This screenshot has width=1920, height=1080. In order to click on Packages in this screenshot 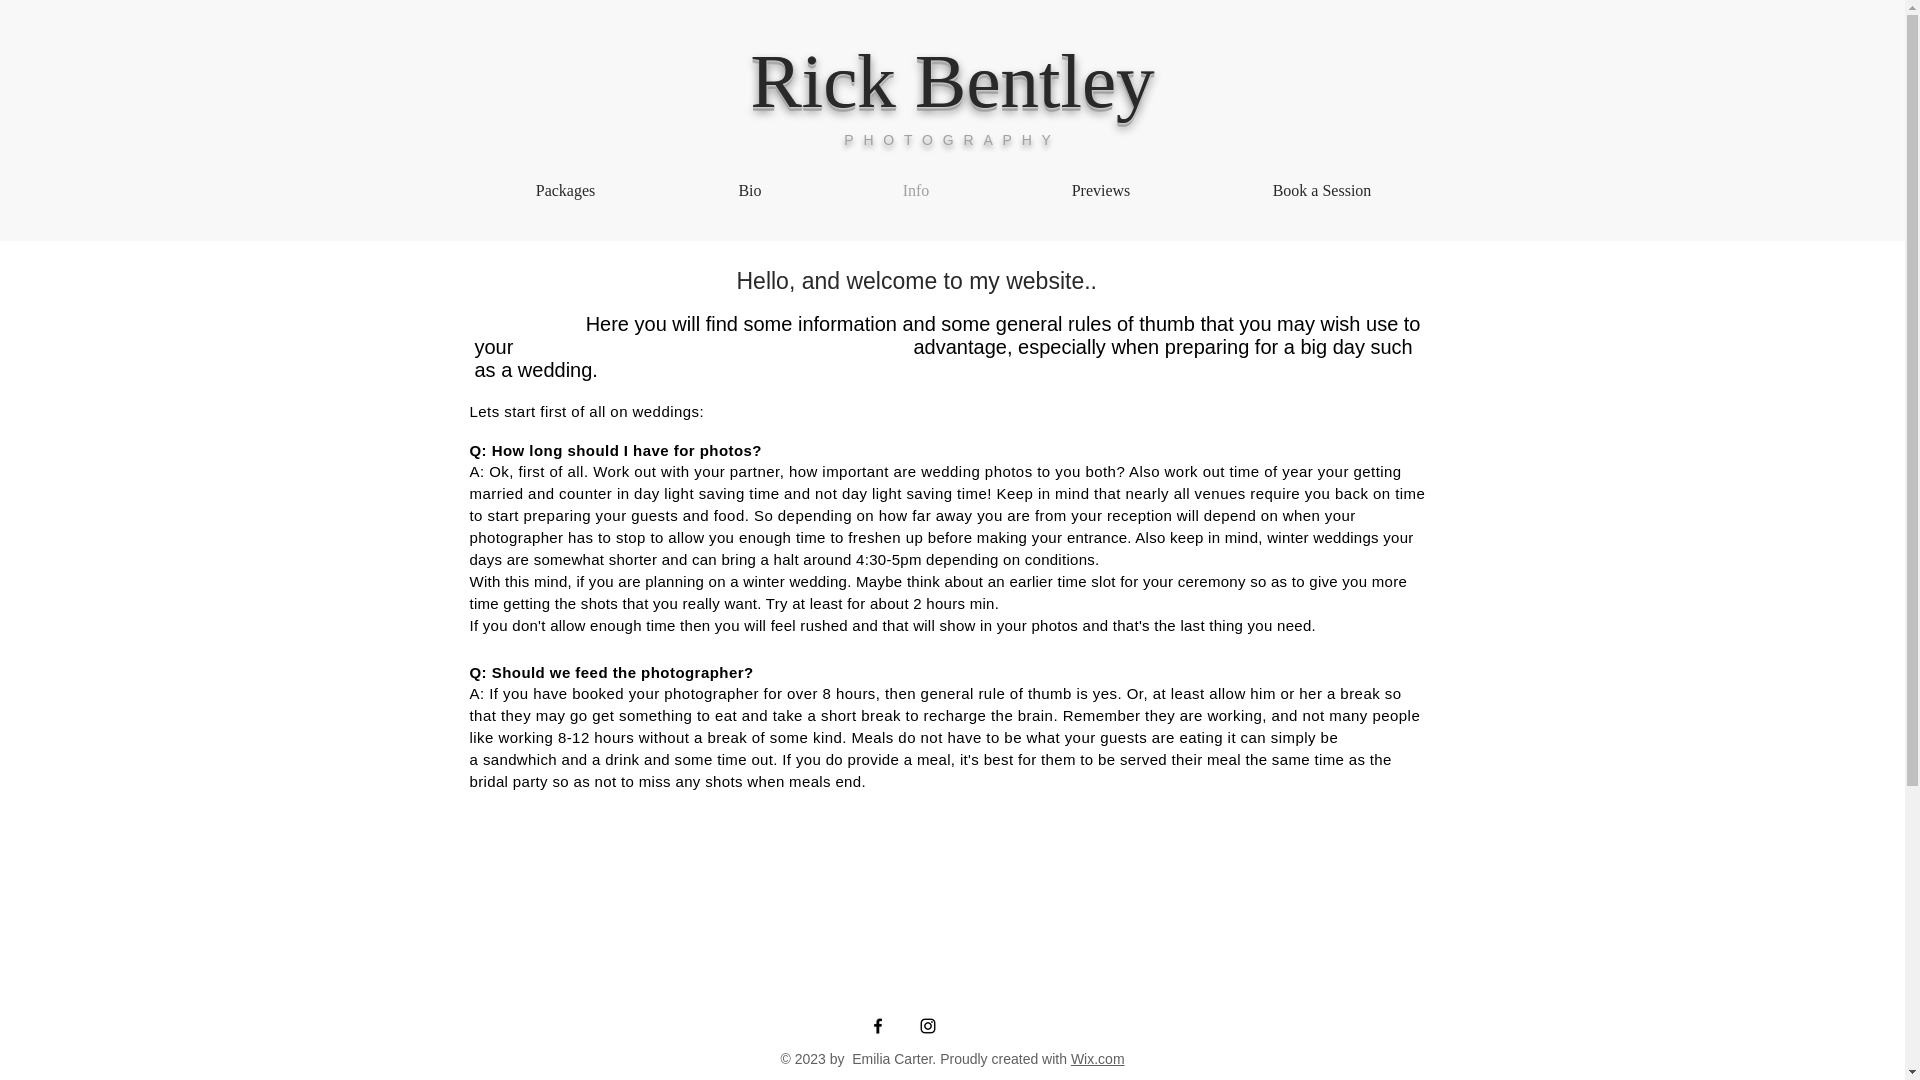, I will do `click(565, 190)`.